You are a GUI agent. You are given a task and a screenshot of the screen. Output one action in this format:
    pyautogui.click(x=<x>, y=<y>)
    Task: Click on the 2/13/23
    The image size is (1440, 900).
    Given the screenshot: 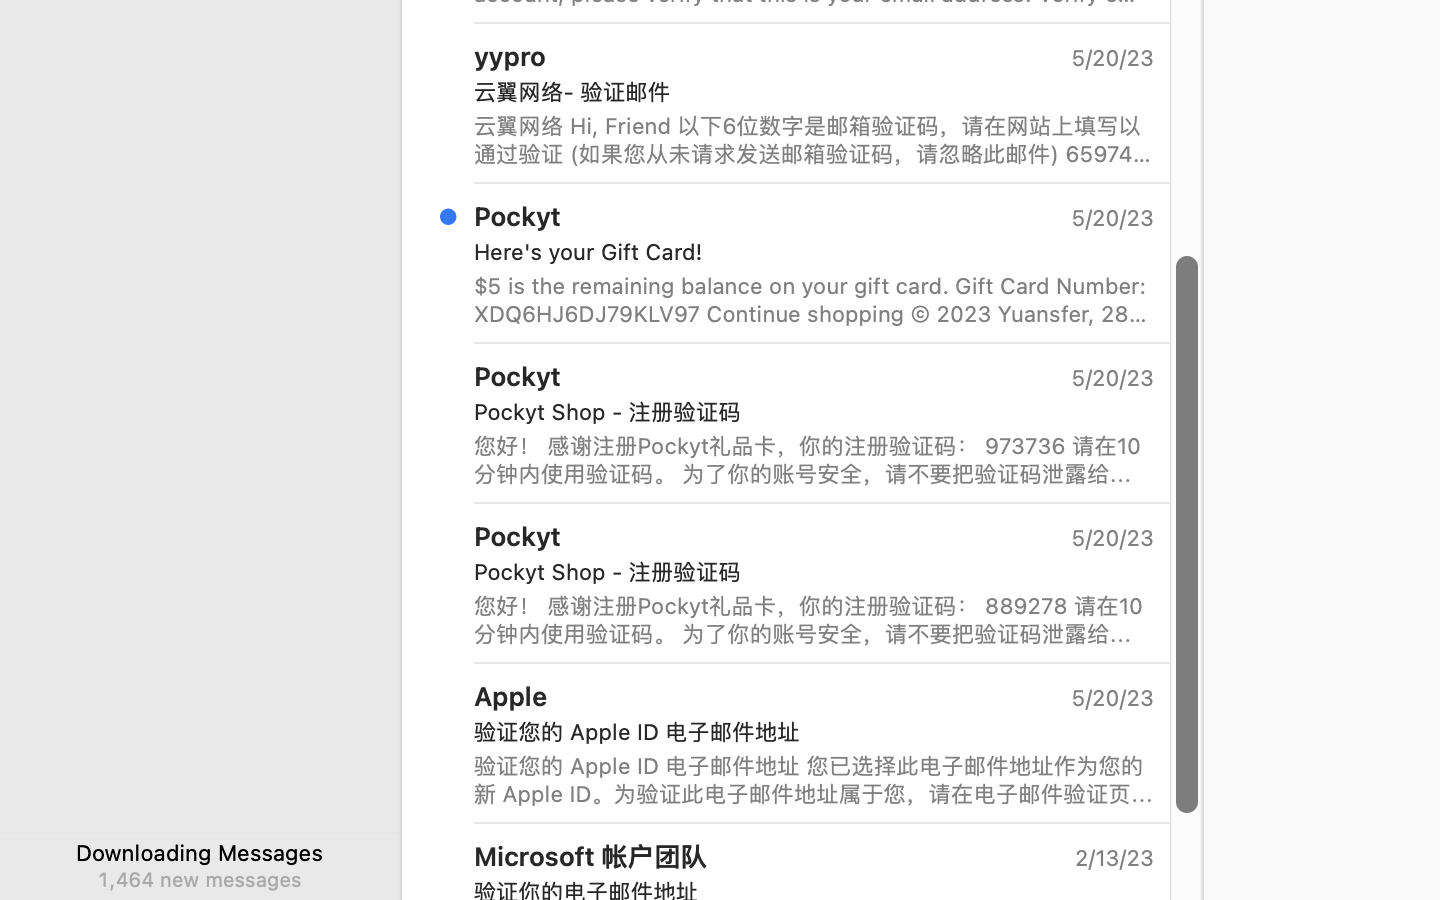 What is the action you would take?
    pyautogui.click(x=1113, y=858)
    